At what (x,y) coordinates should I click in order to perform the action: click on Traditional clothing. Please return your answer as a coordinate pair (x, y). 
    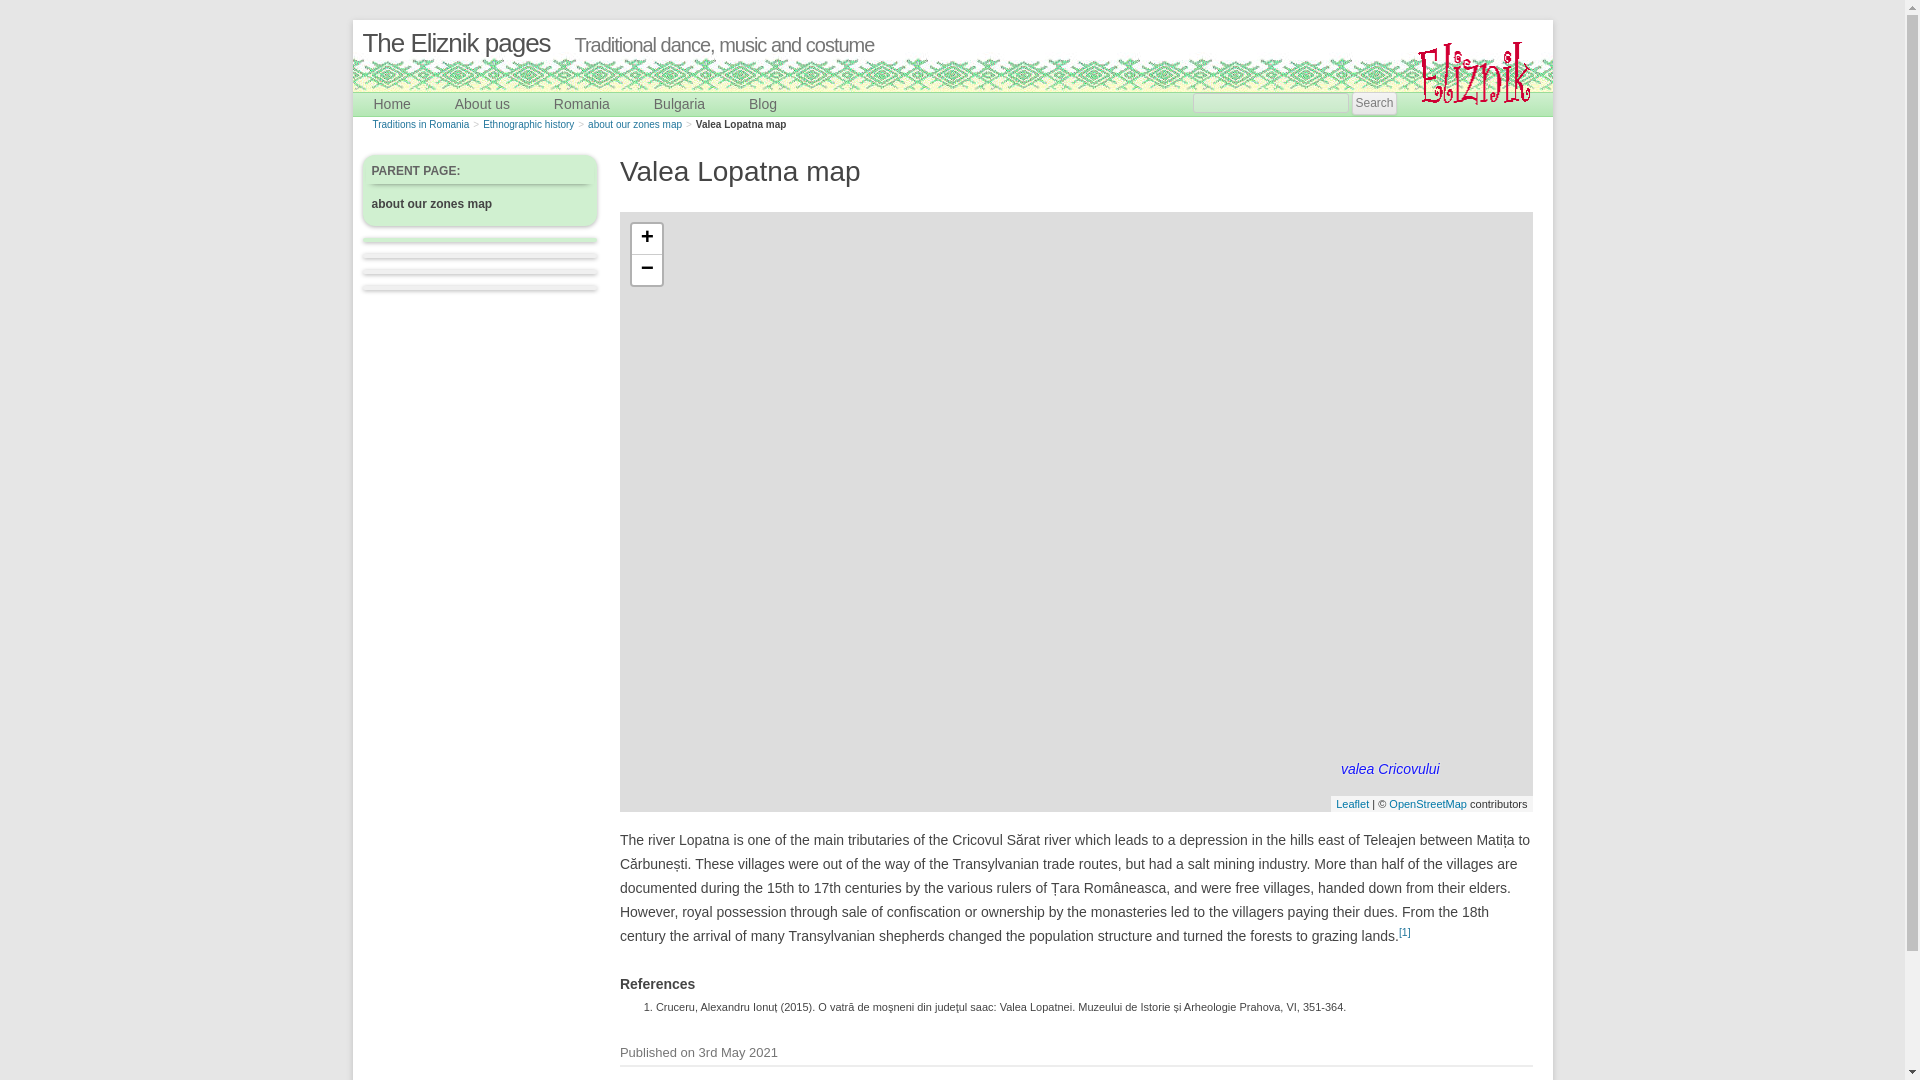
    Looking at the image, I should click on (654, 128).